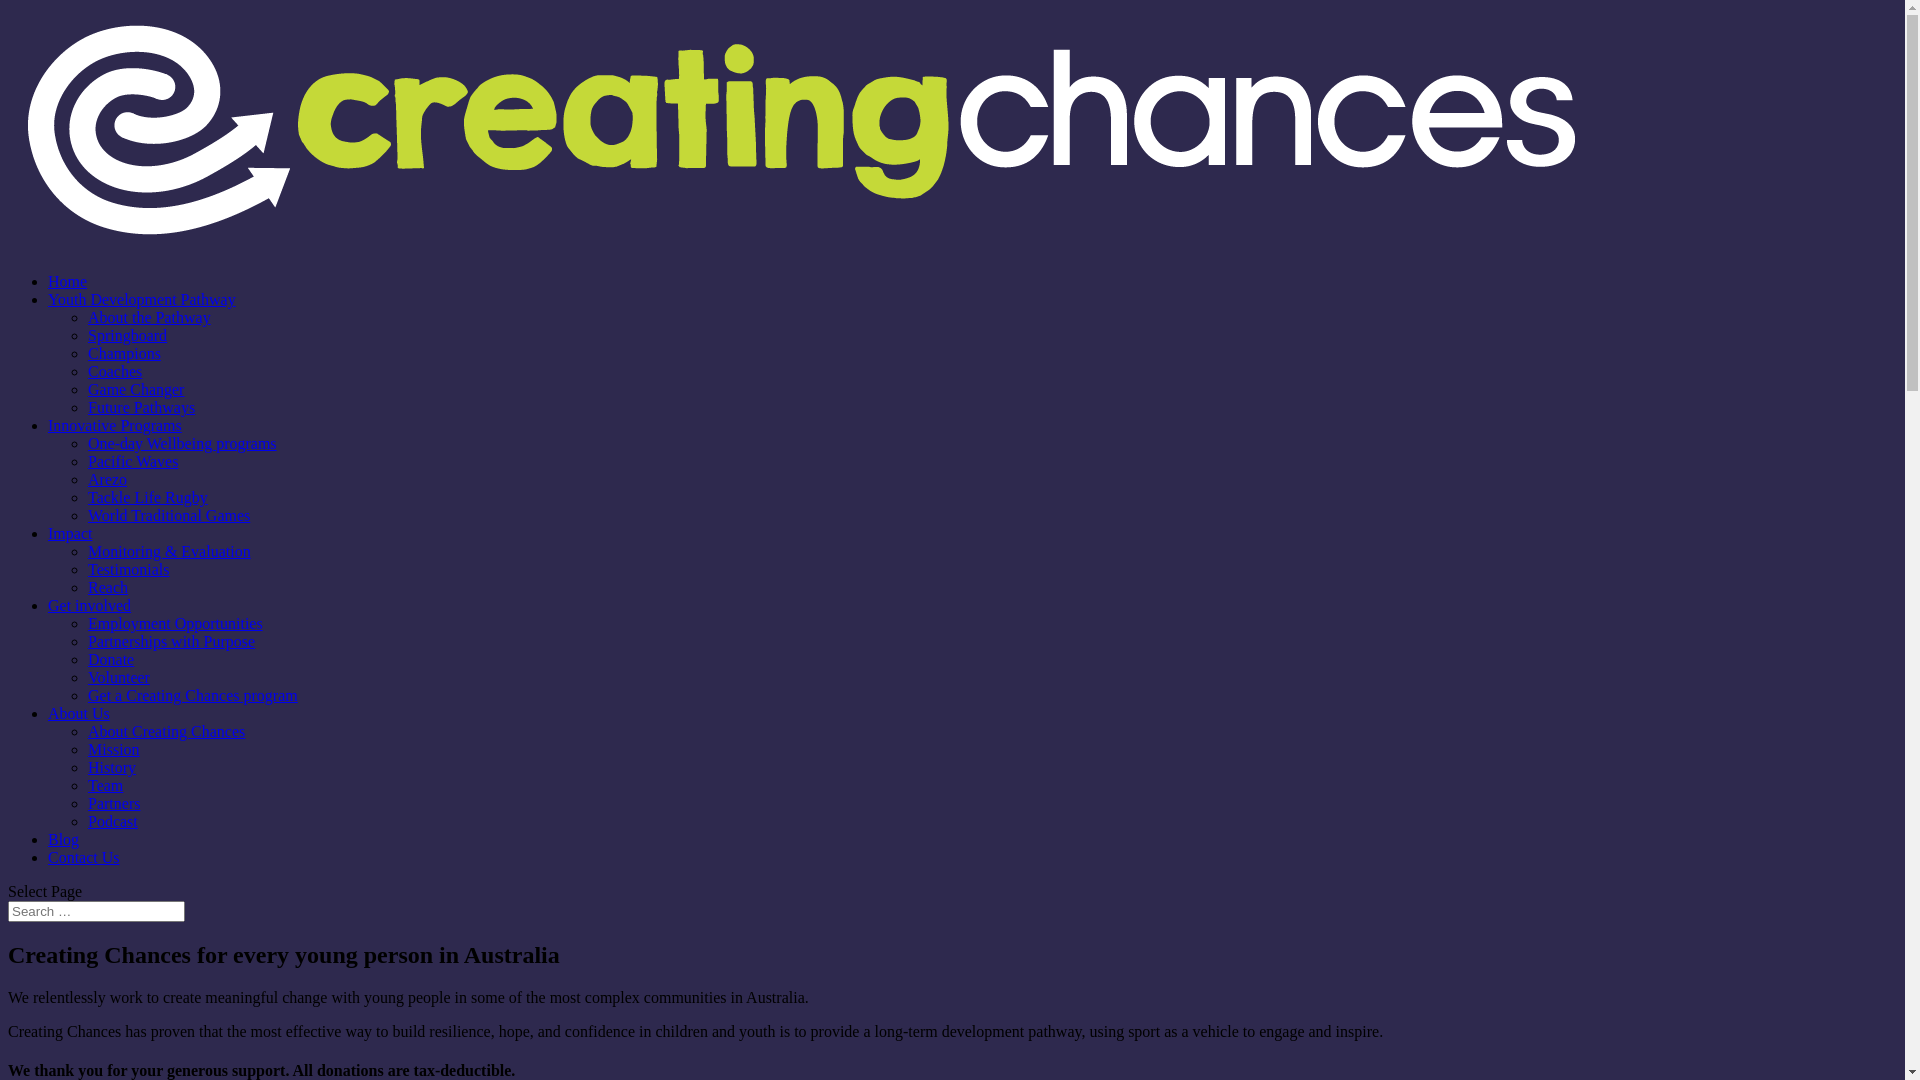  Describe the element at coordinates (68, 282) in the screenshot. I see `Home` at that location.